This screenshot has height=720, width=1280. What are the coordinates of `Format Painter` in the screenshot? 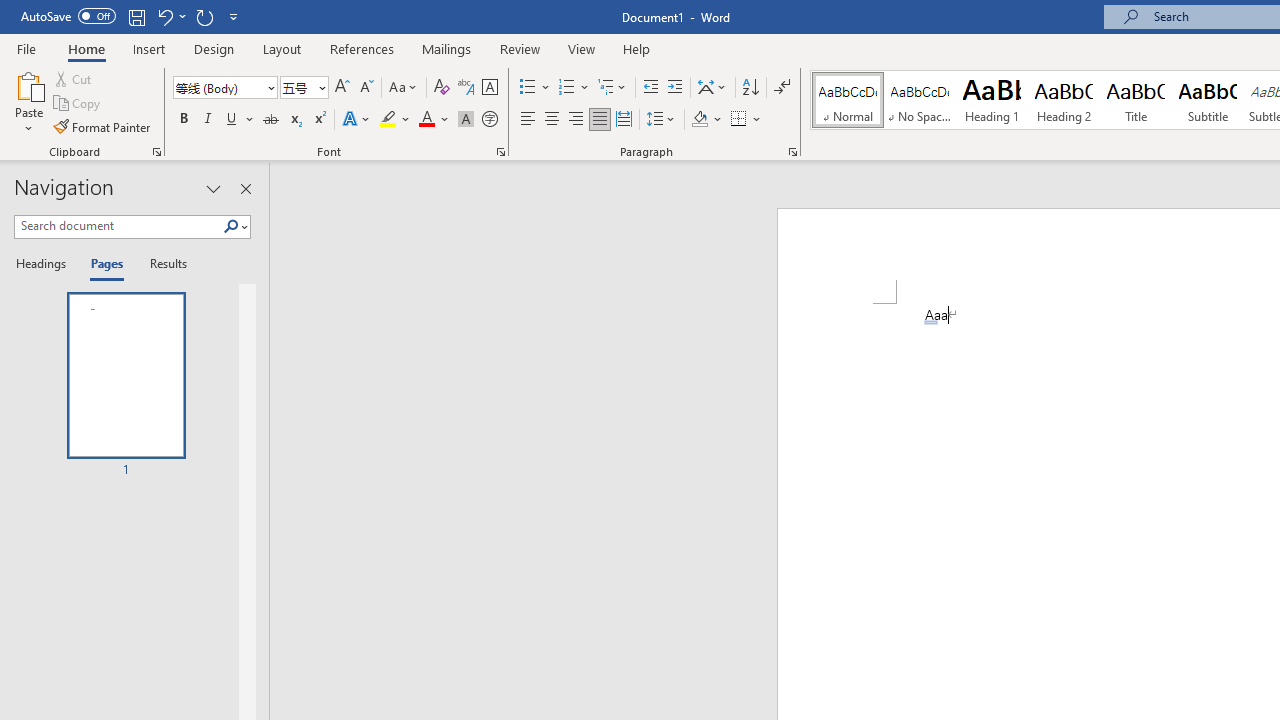 It's located at (103, 126).